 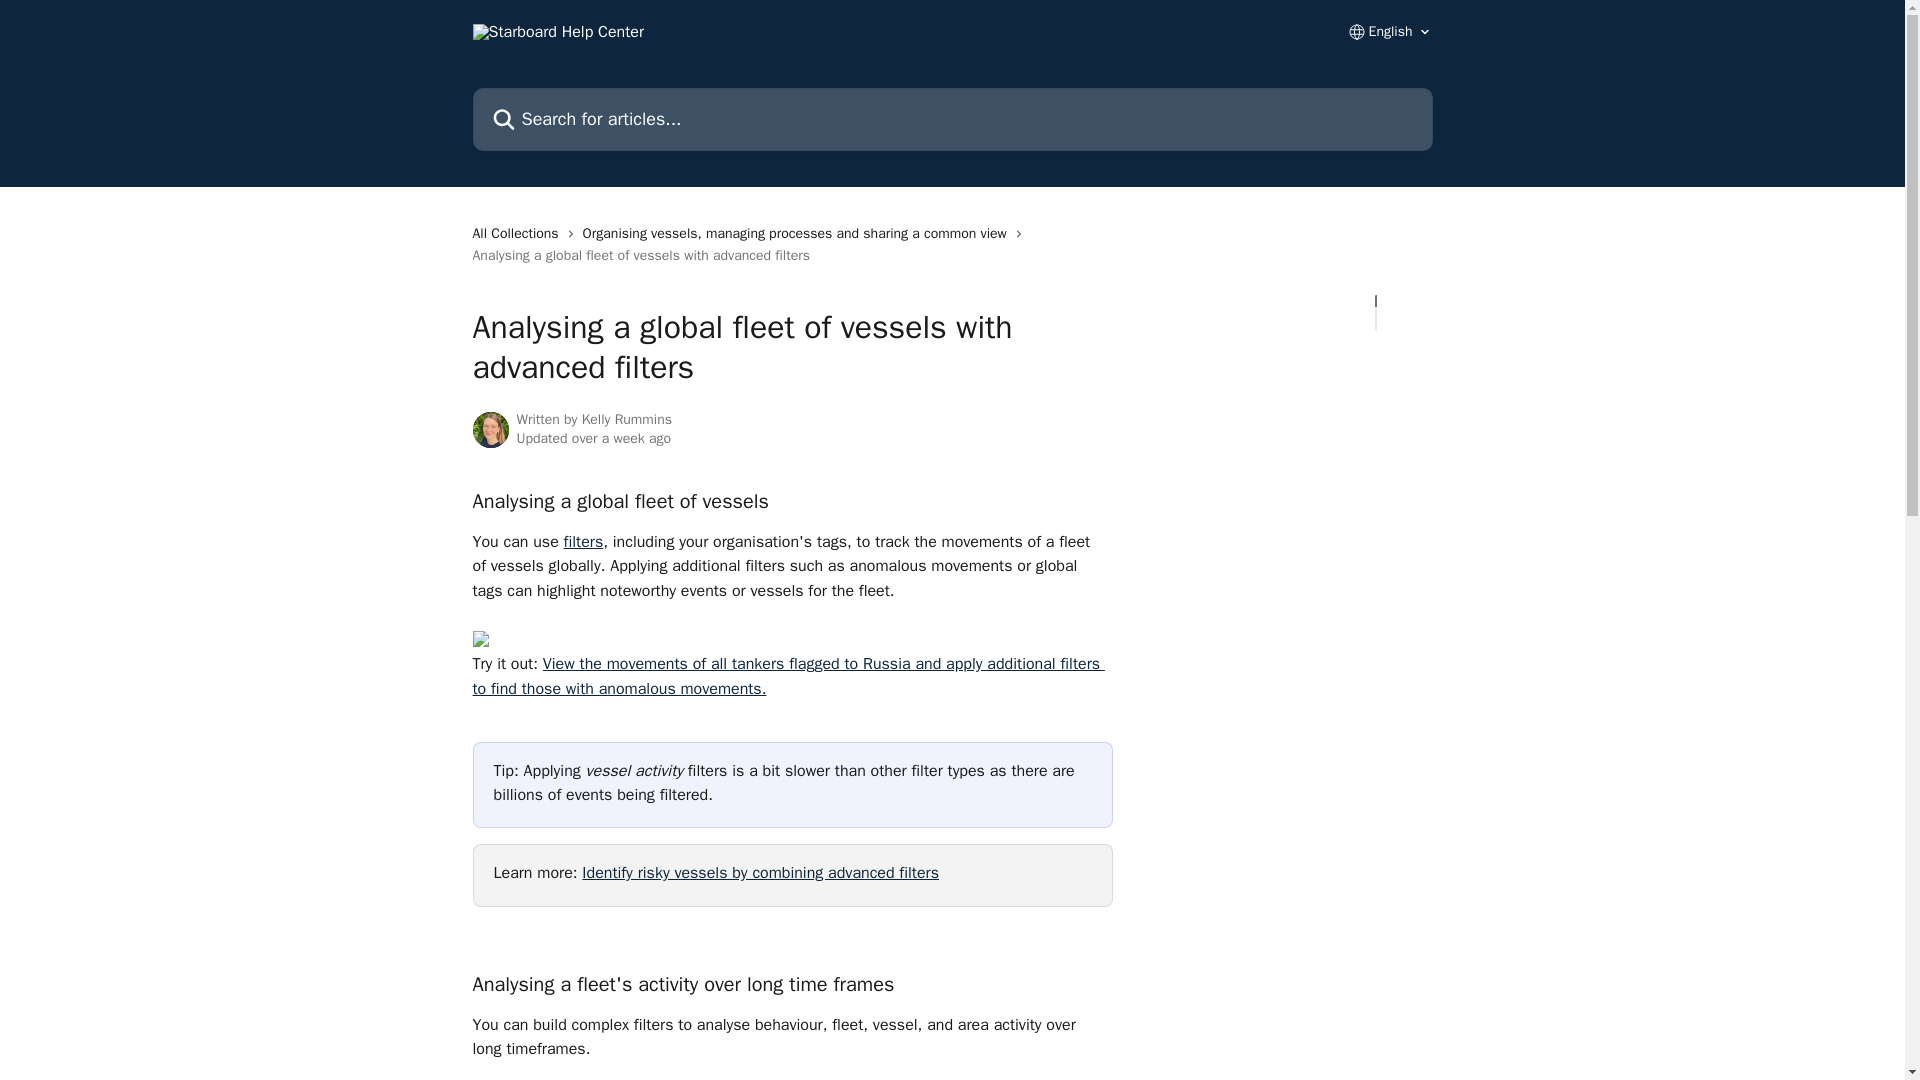 I want to click on filters, so click(x=584, y=542).